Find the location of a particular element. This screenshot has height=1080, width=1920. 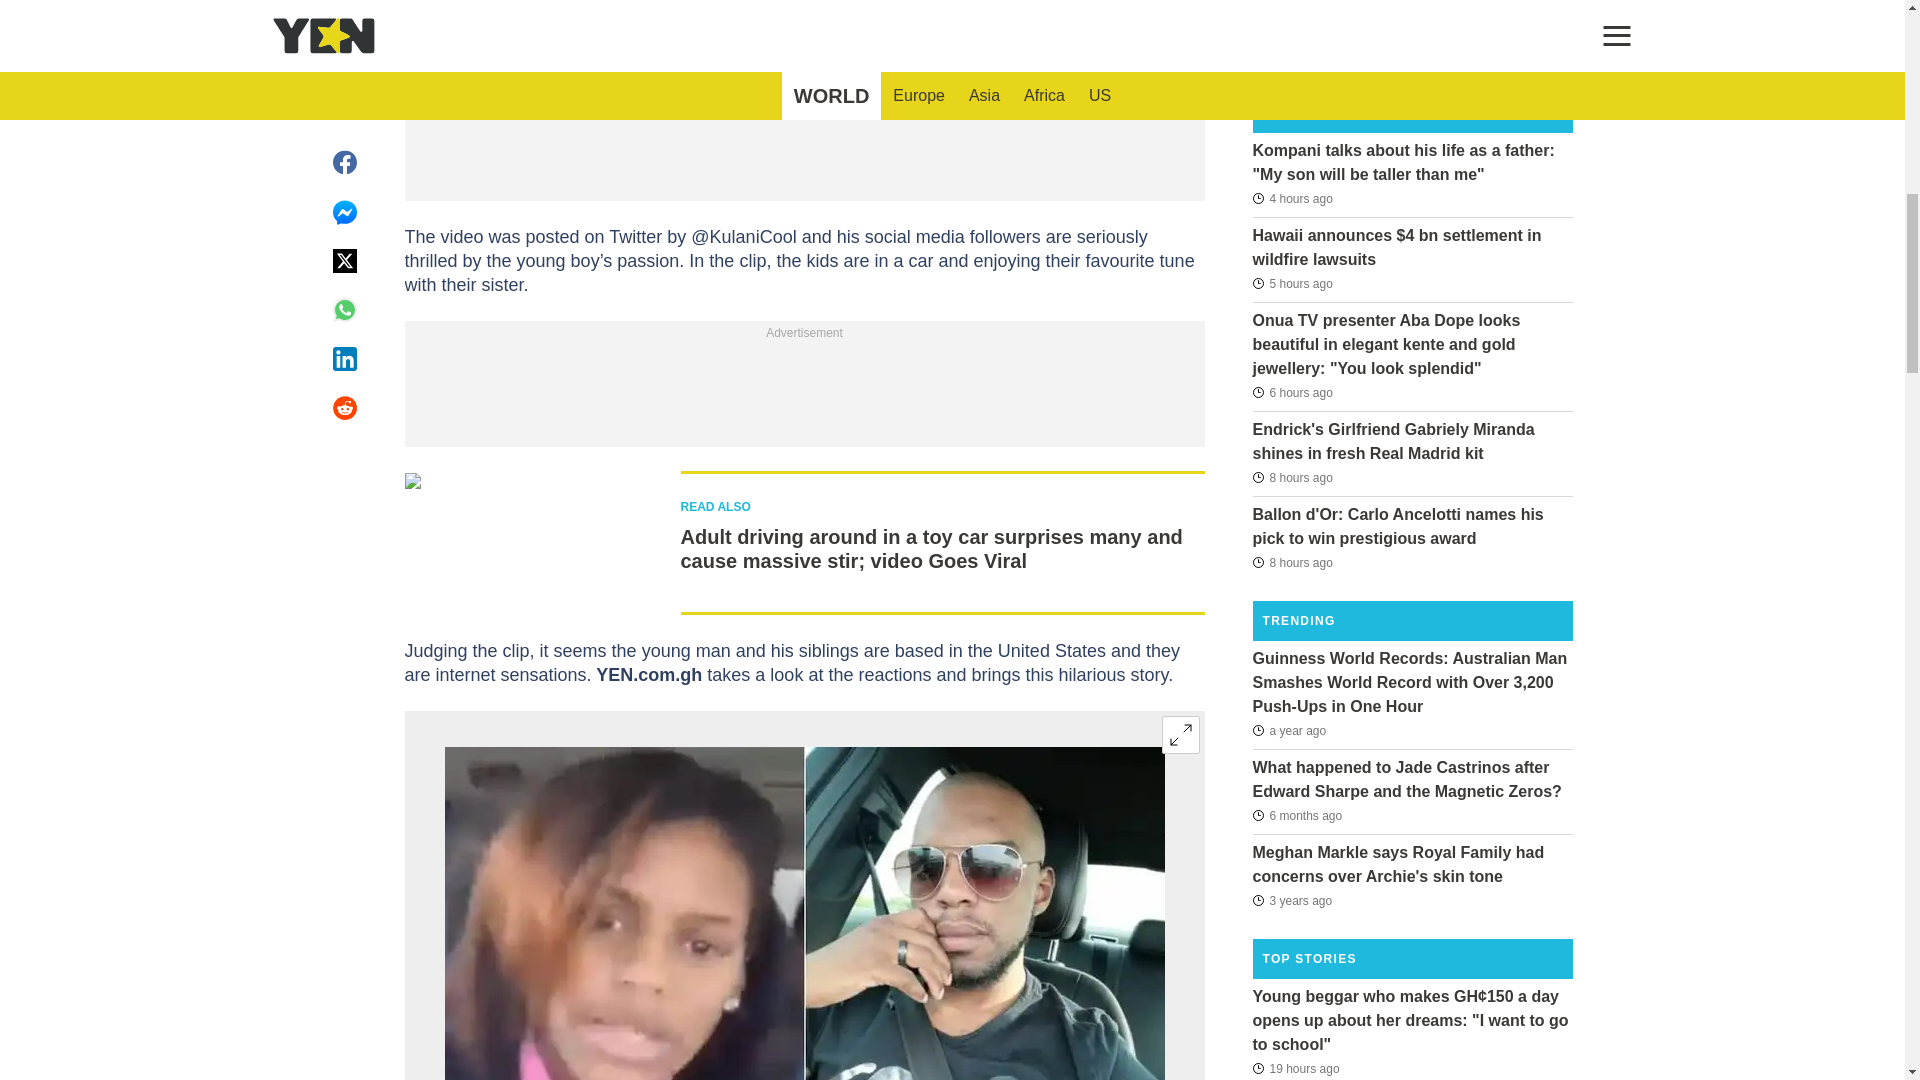

2024-08-03T00:24:28Z is located at coordinates (1292, 478).